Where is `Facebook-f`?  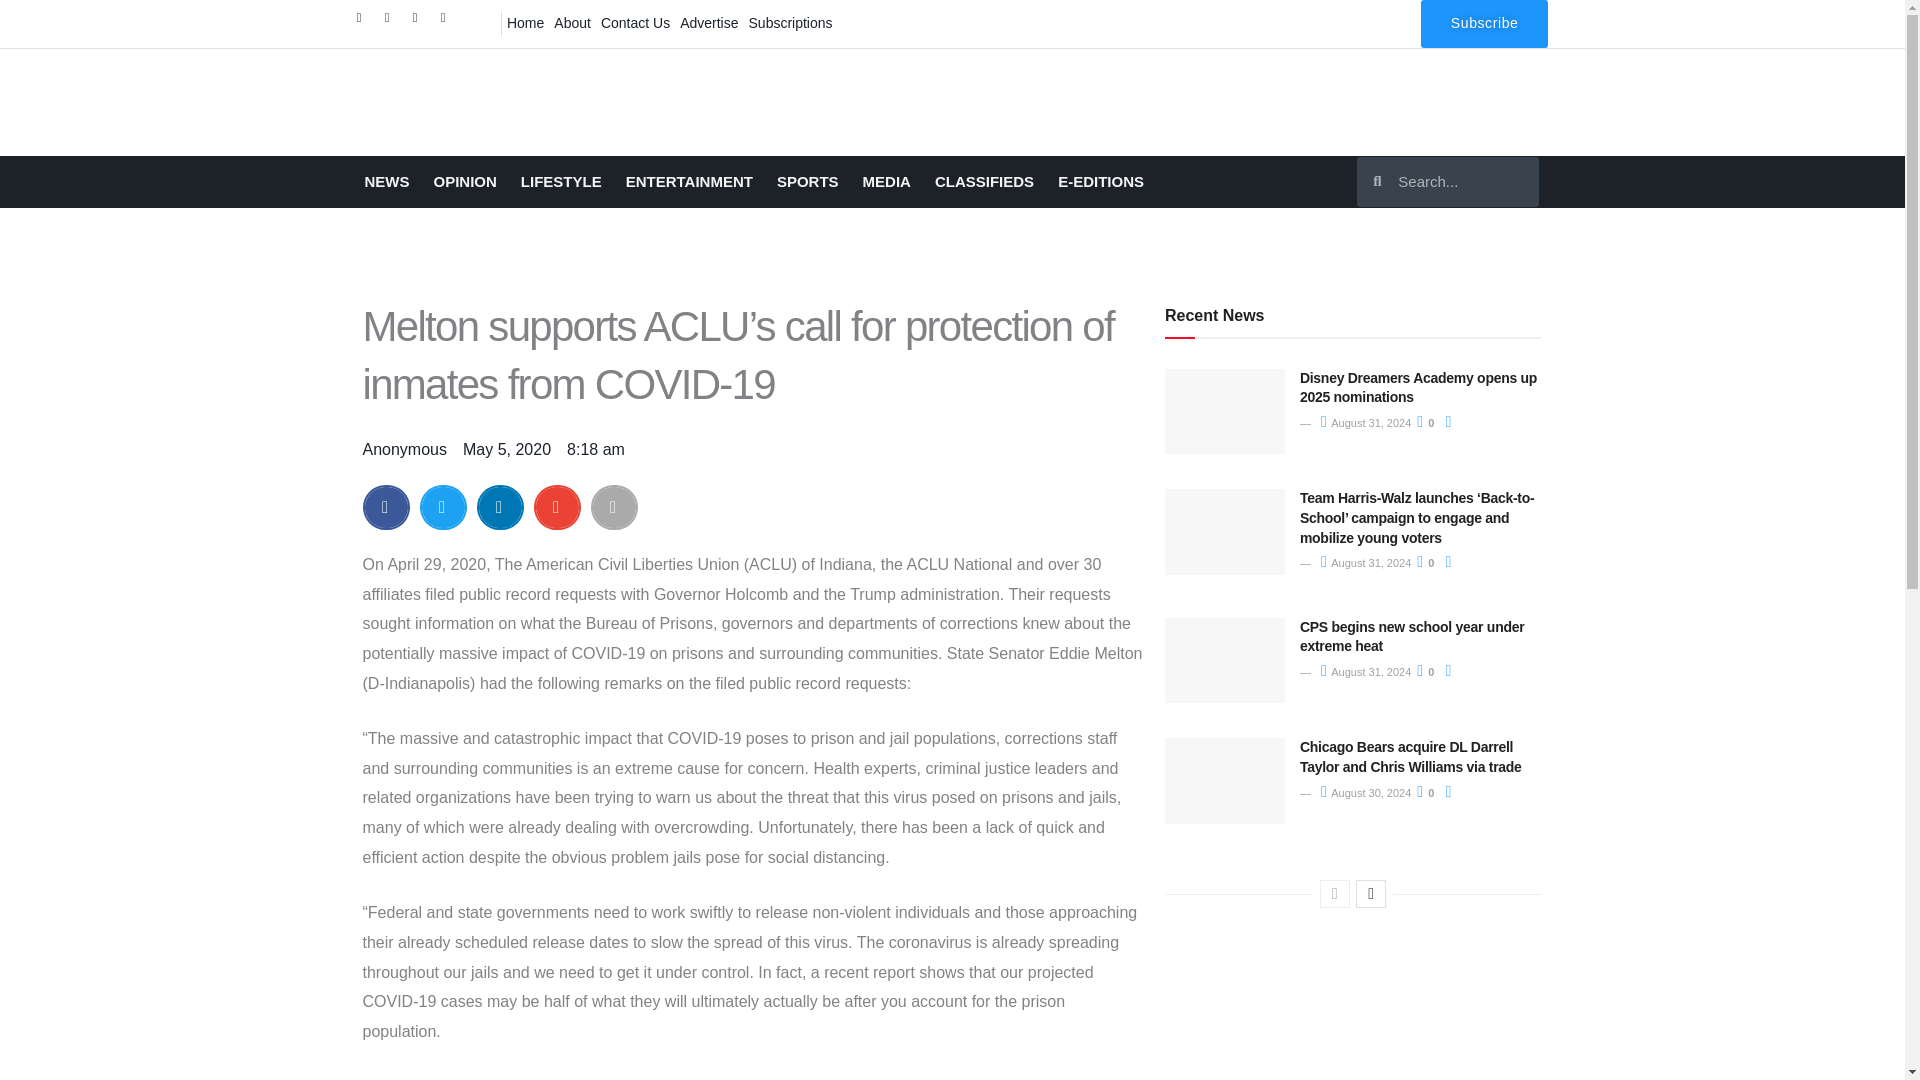 Facebook-f is located at coordinates (364, 23).